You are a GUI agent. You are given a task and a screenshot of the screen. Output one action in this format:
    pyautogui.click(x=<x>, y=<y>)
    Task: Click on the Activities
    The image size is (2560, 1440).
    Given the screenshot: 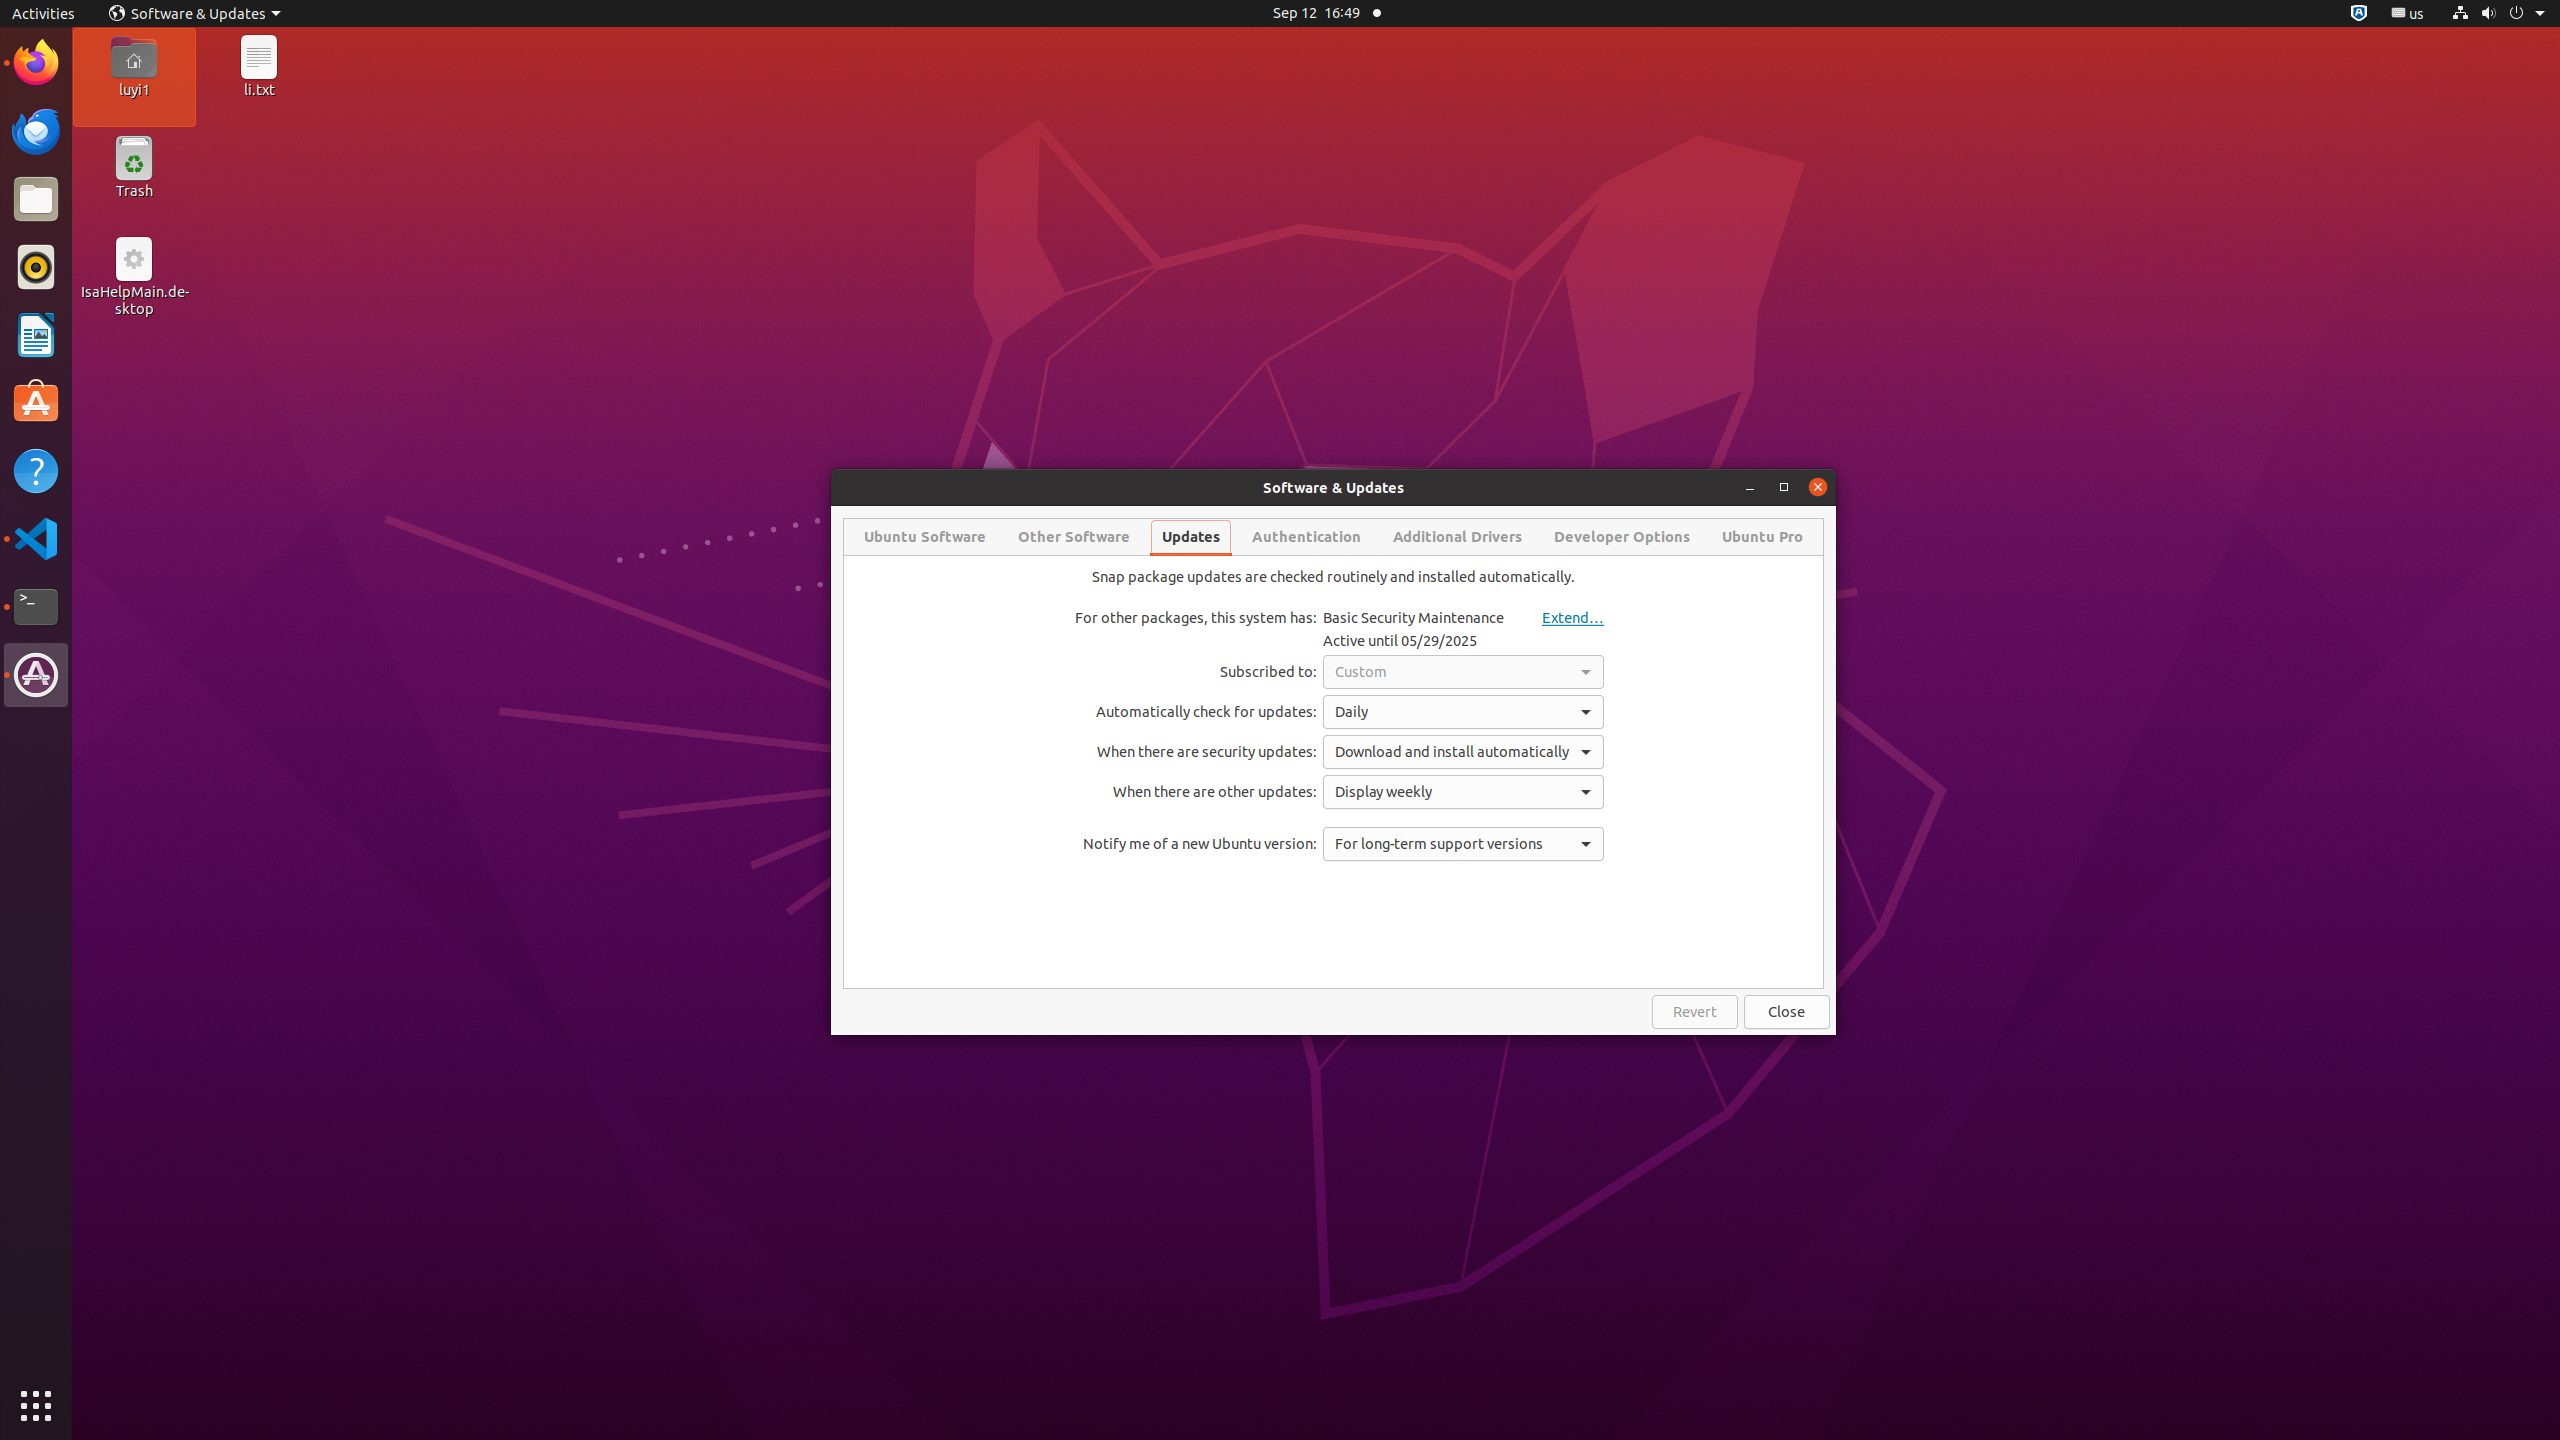 What is the action you would take?
    pyautogui.click(x=44, y=14)
    